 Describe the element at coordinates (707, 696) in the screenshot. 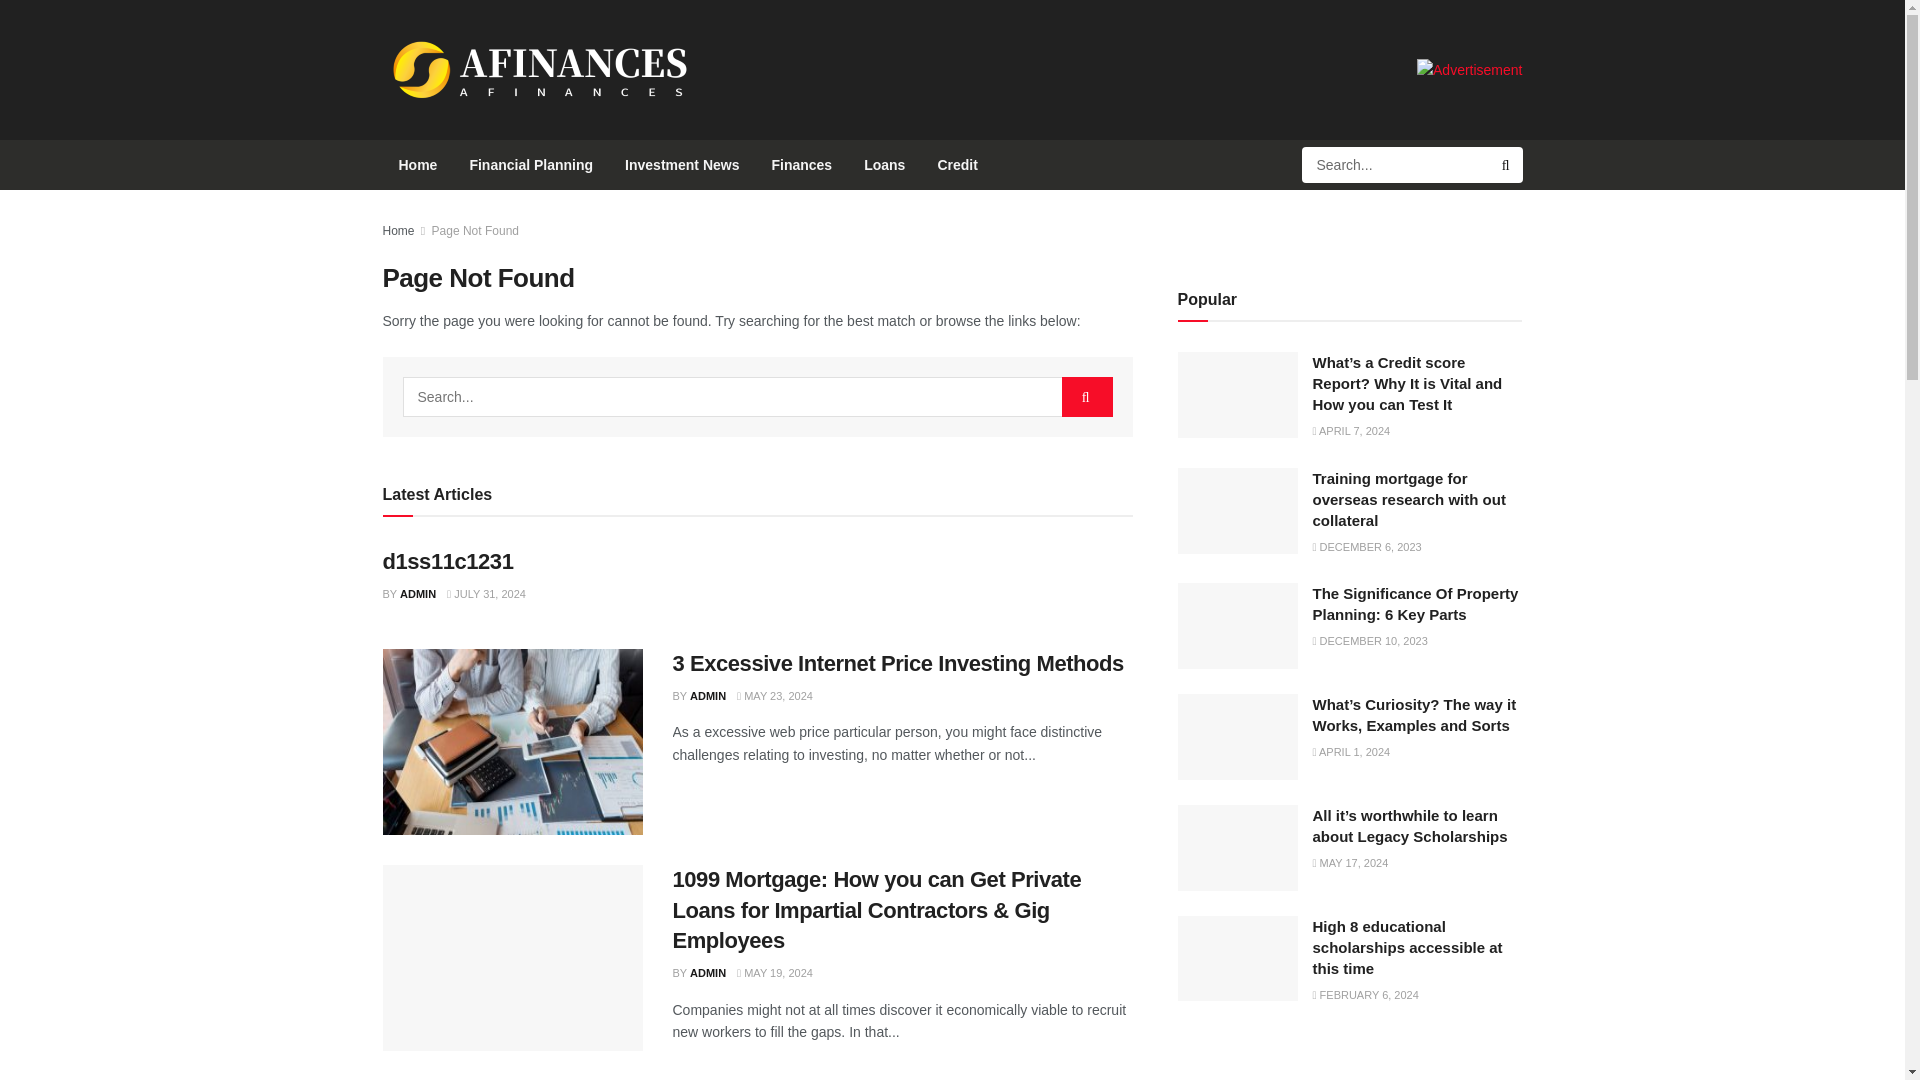

I see `ADMIN` at that location.